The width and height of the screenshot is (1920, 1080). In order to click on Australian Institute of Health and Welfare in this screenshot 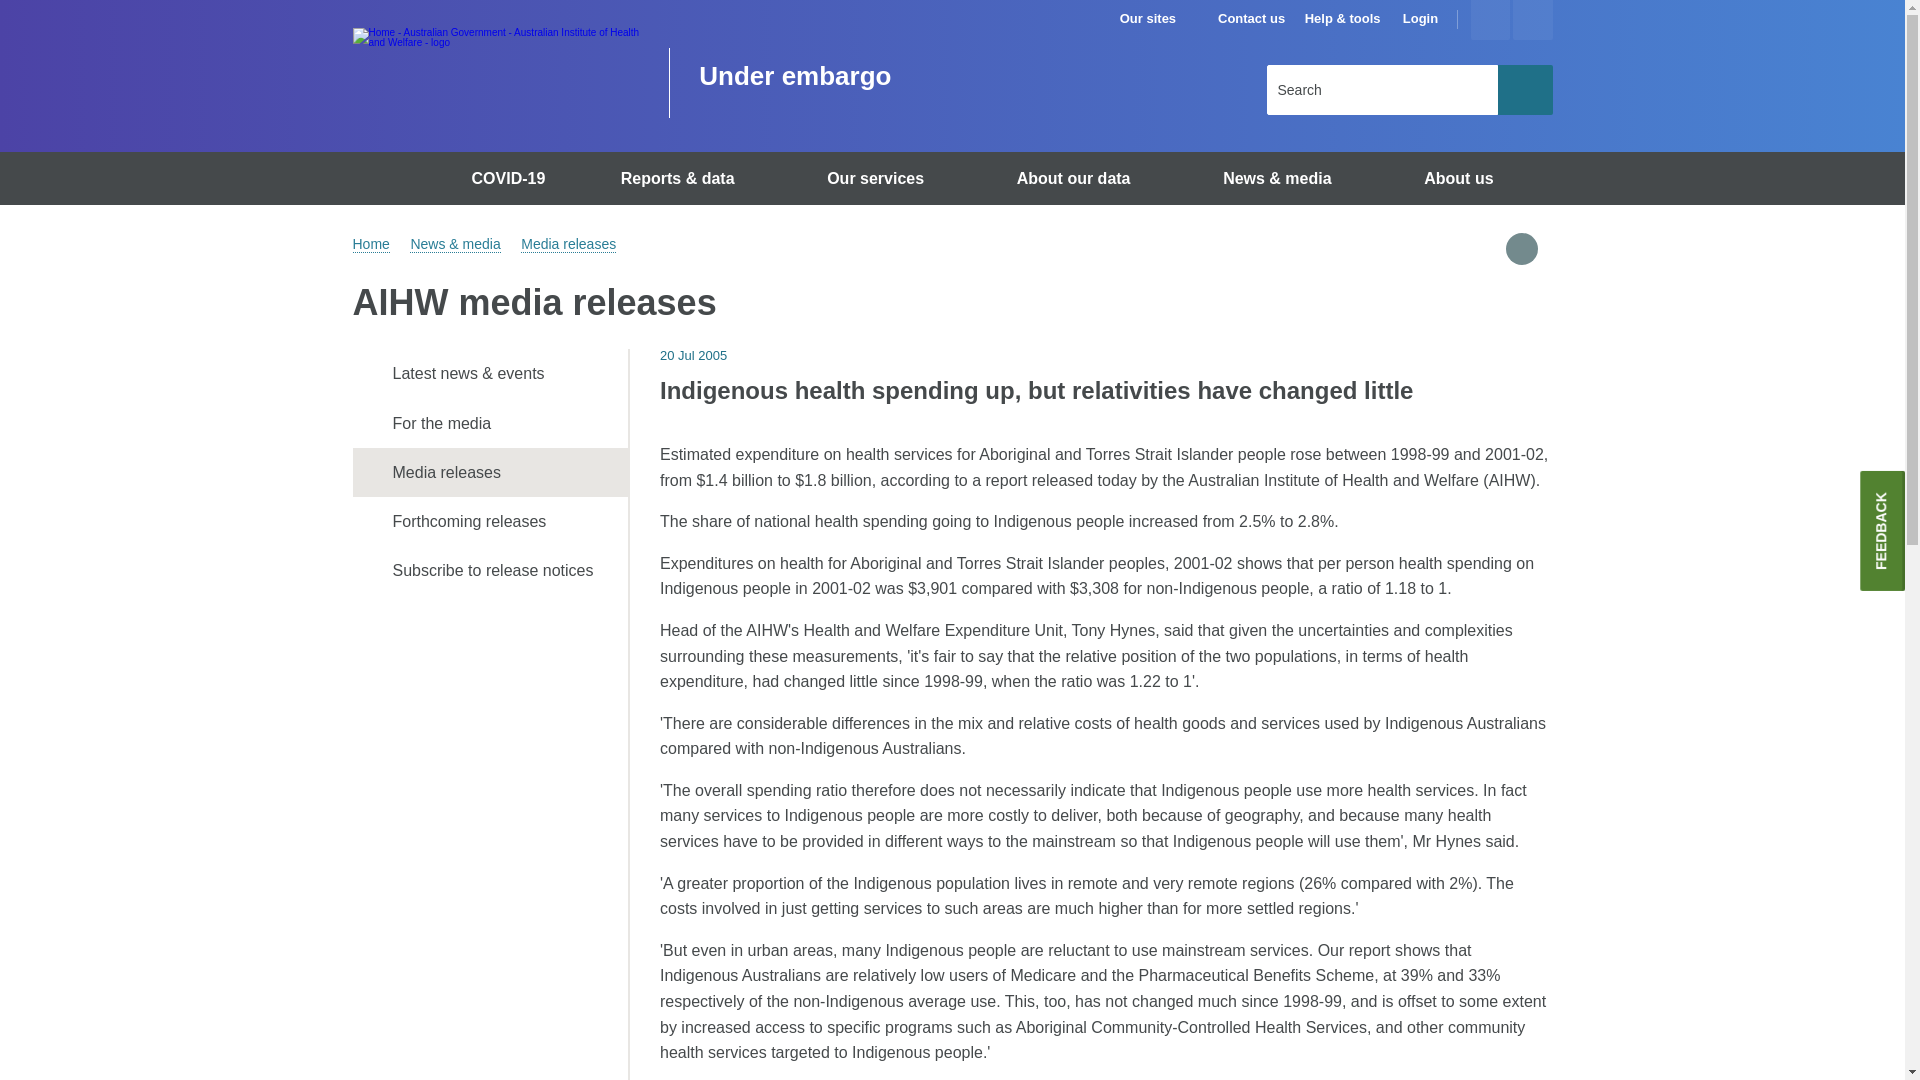, I will do `click(495, 70)`.